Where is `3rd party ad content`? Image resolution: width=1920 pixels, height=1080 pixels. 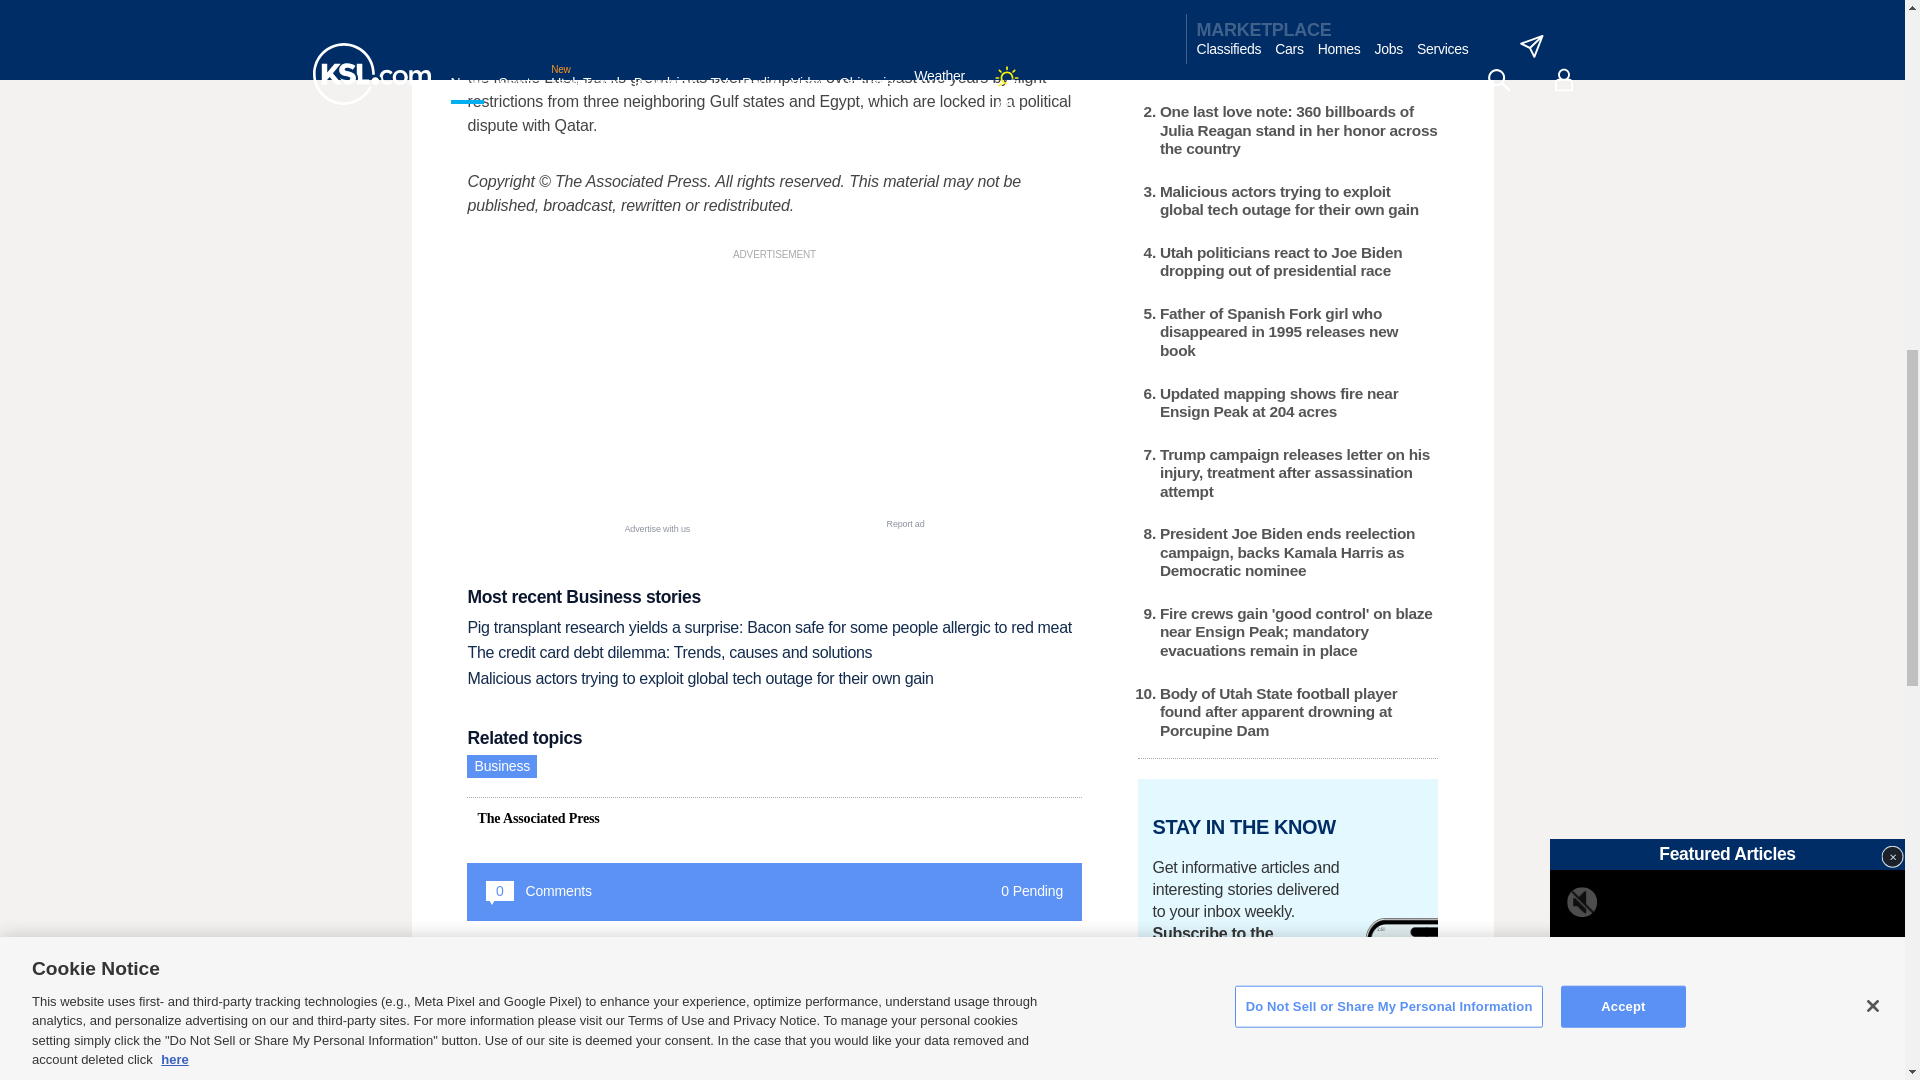 3rd party ad content is located at coordinates (774, 390).